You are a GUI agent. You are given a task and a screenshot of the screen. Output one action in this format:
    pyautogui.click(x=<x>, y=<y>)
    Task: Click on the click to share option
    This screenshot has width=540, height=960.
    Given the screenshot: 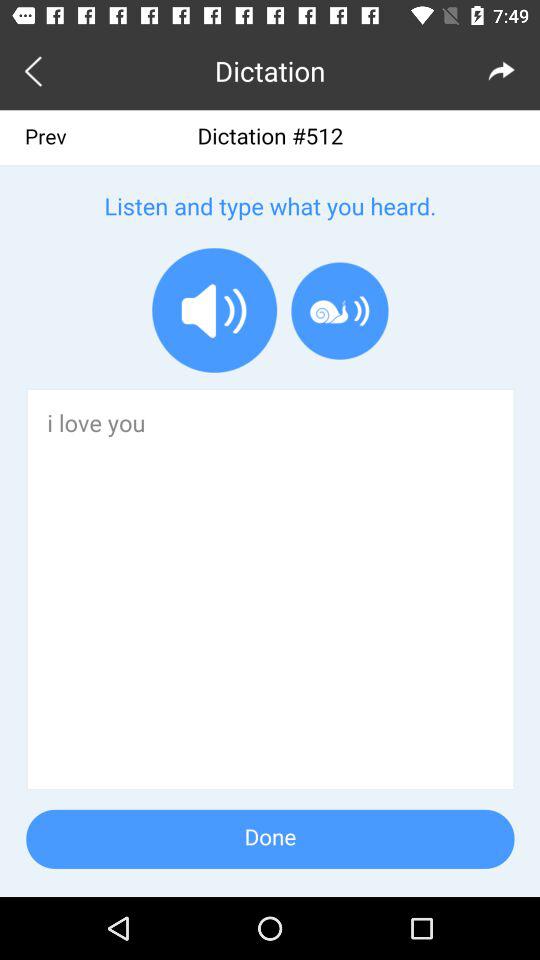 What is the action you would take?
    pyautogui.click(x=502, y=70)
    